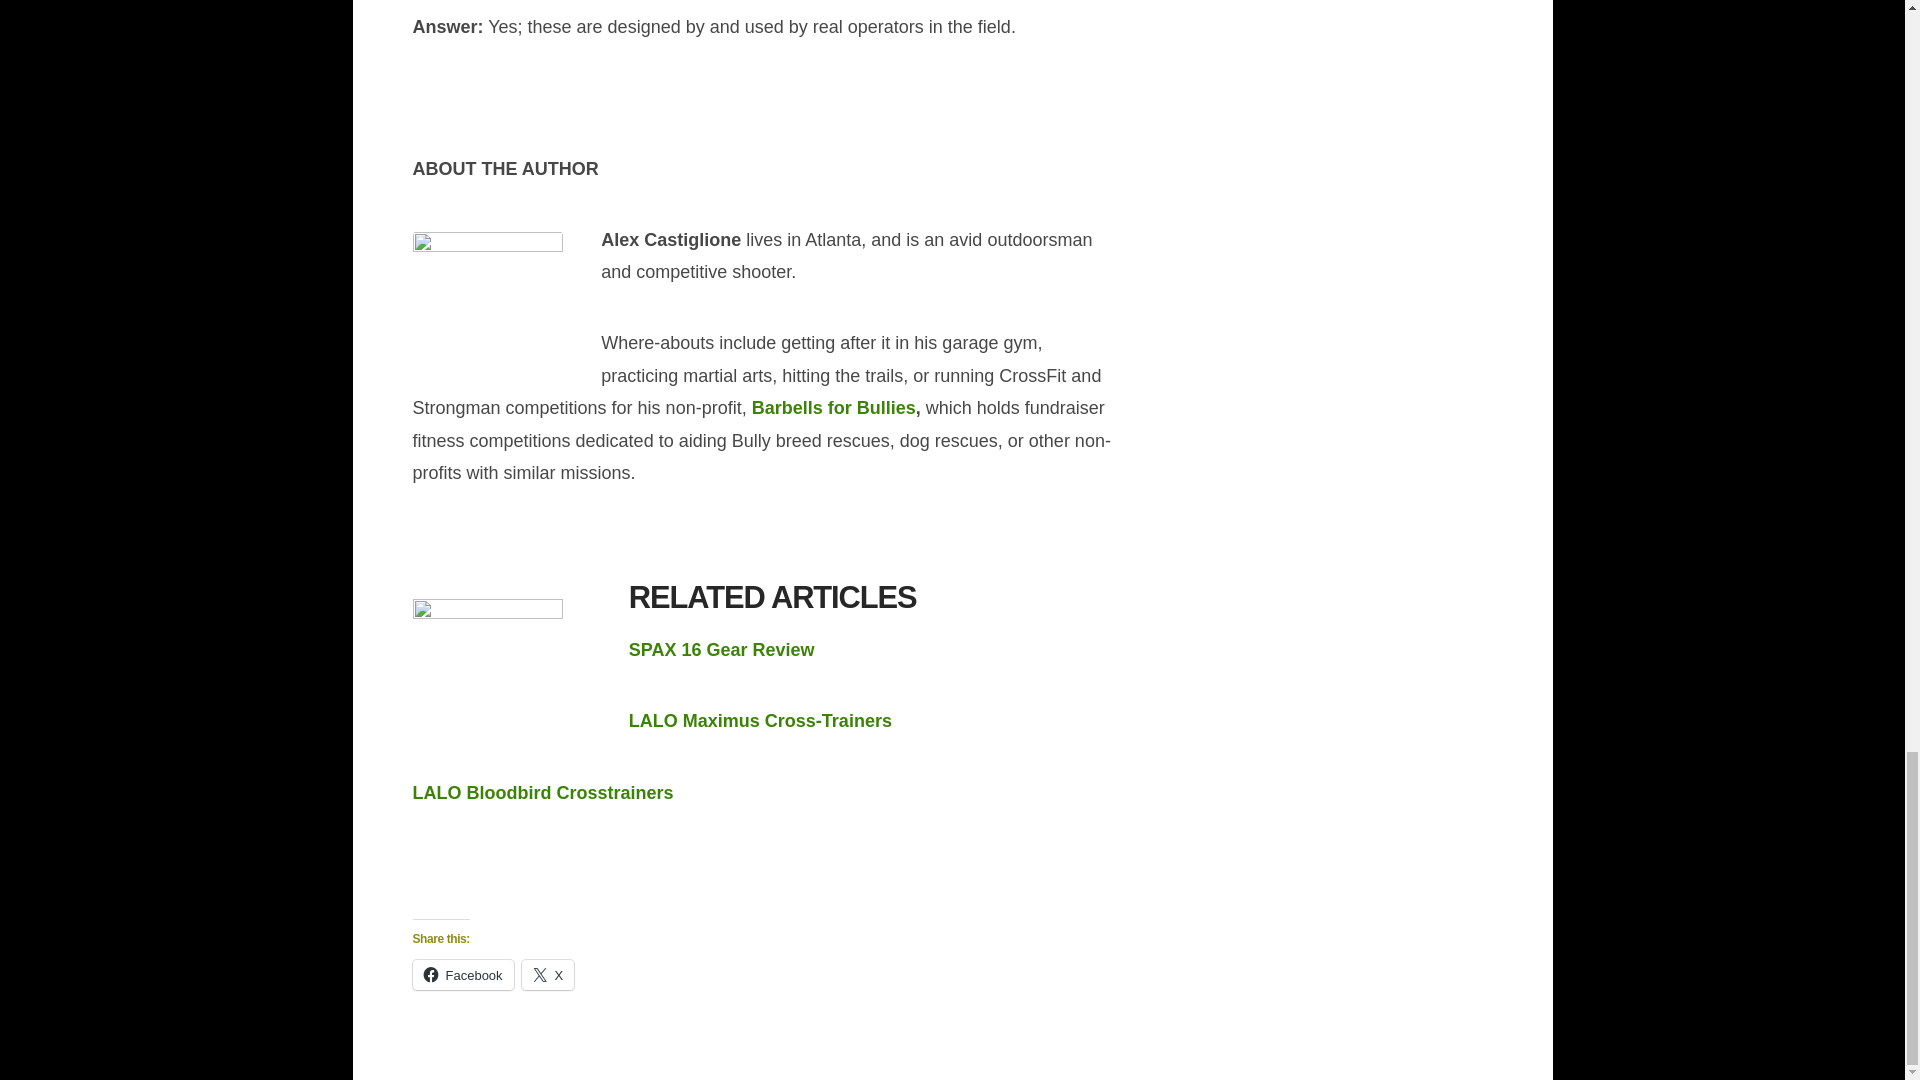  Describe the element at coordinates (834, 408) in the screenshot. I see `Barbells for Bullies` at that location.